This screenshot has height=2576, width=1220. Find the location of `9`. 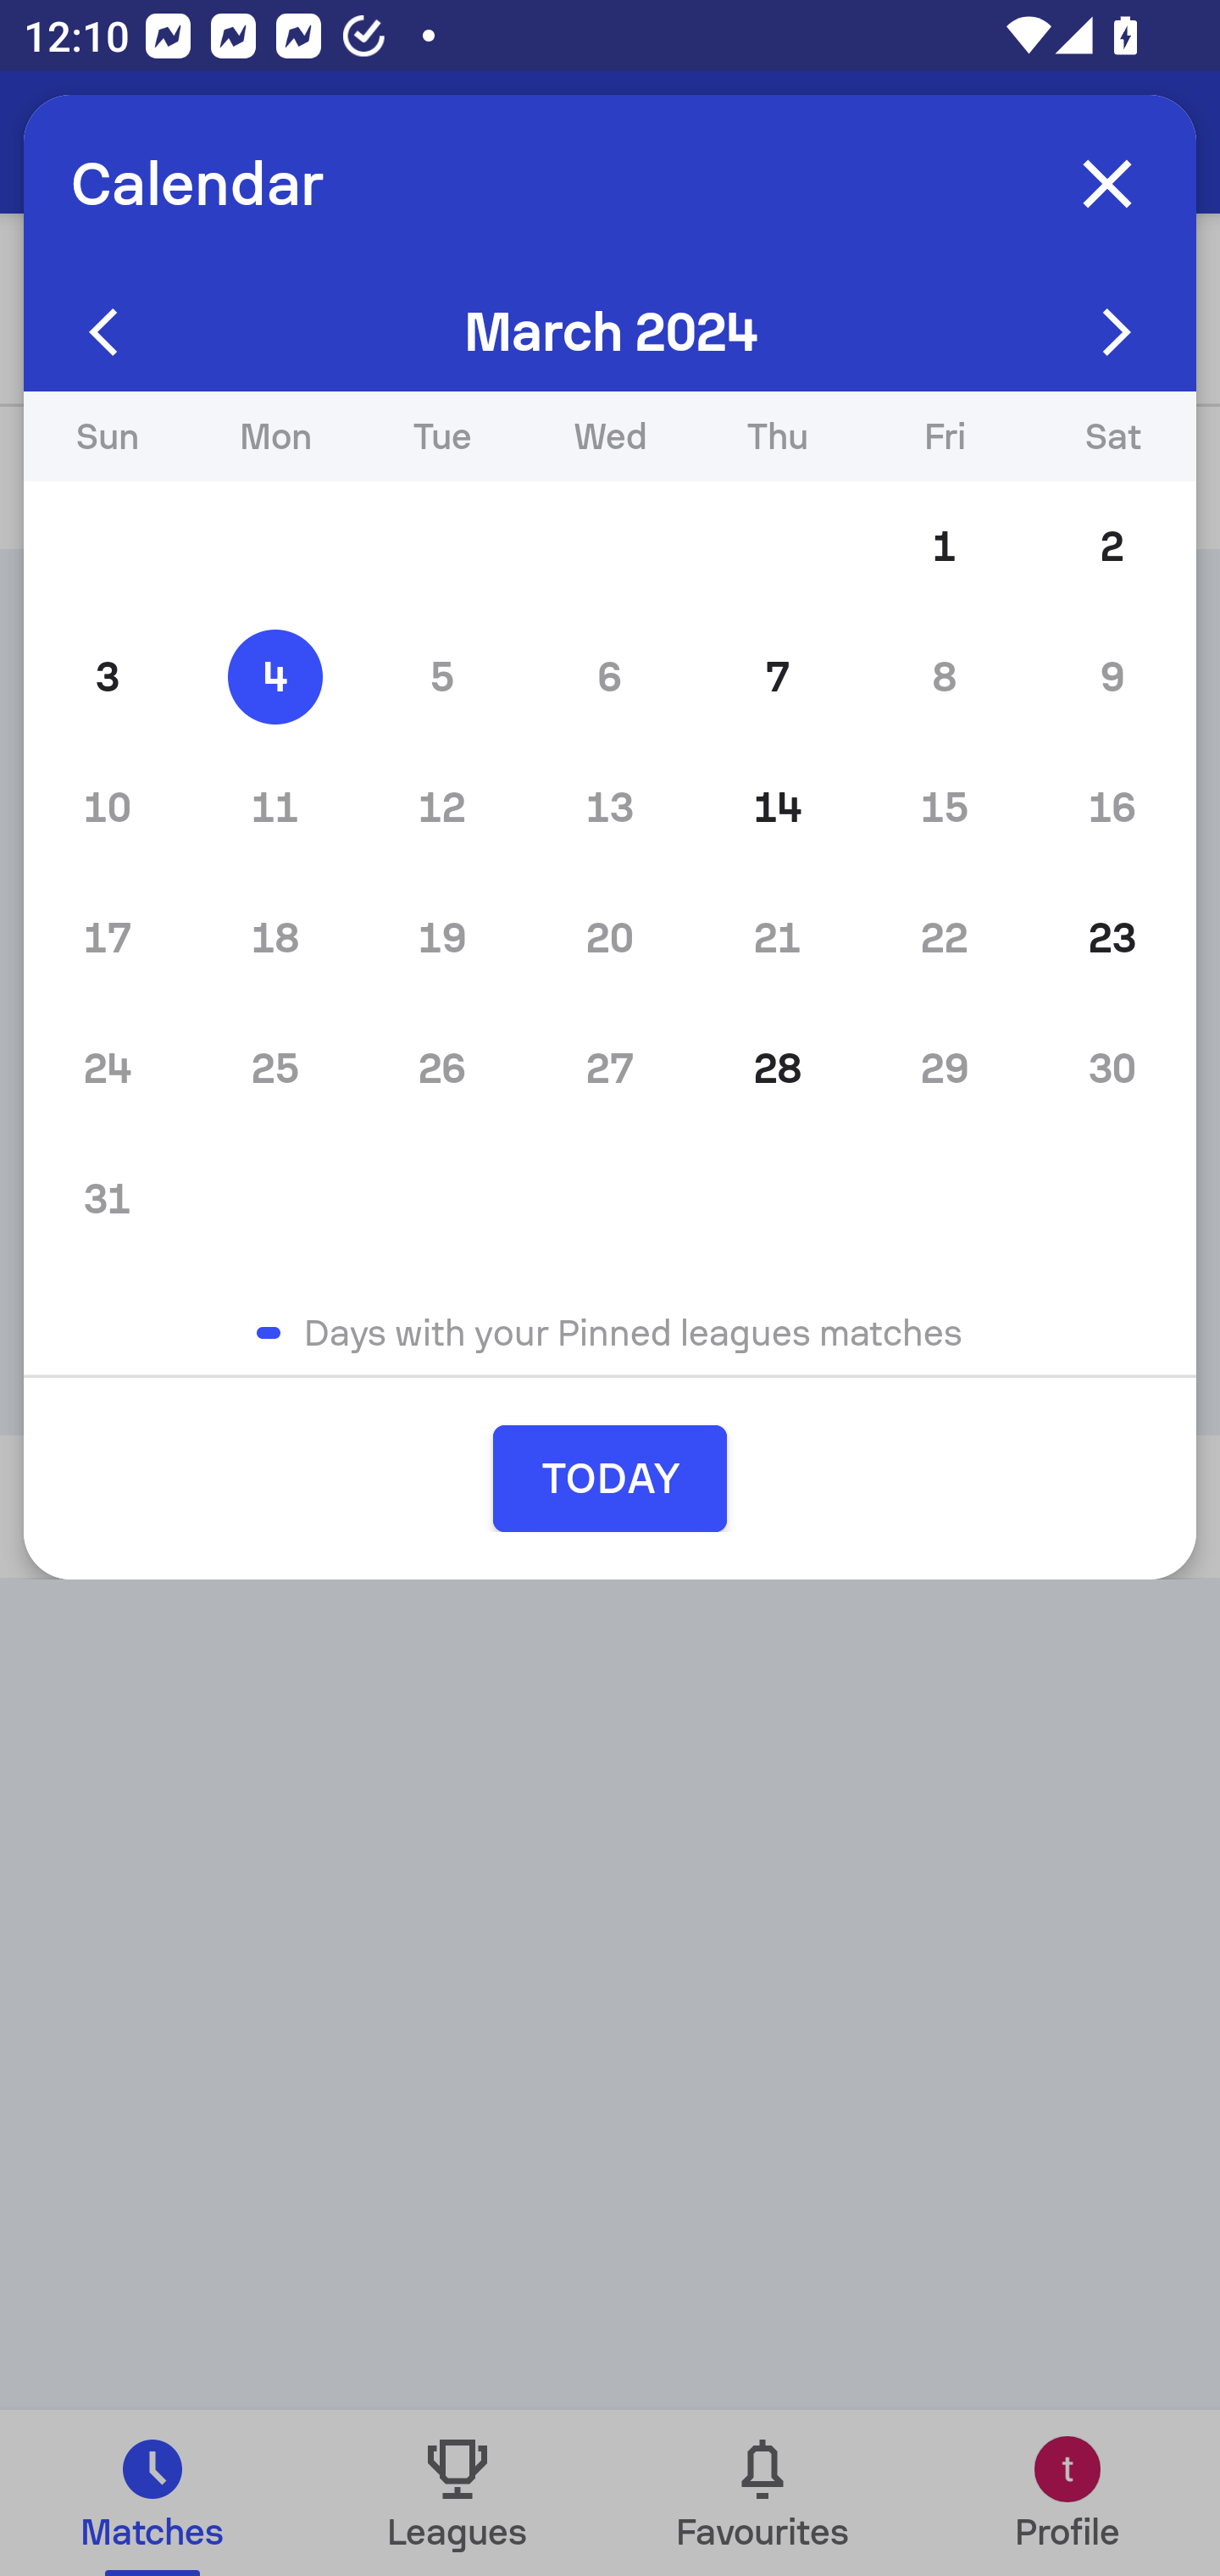

9 is located at coordinates (1112, 677).